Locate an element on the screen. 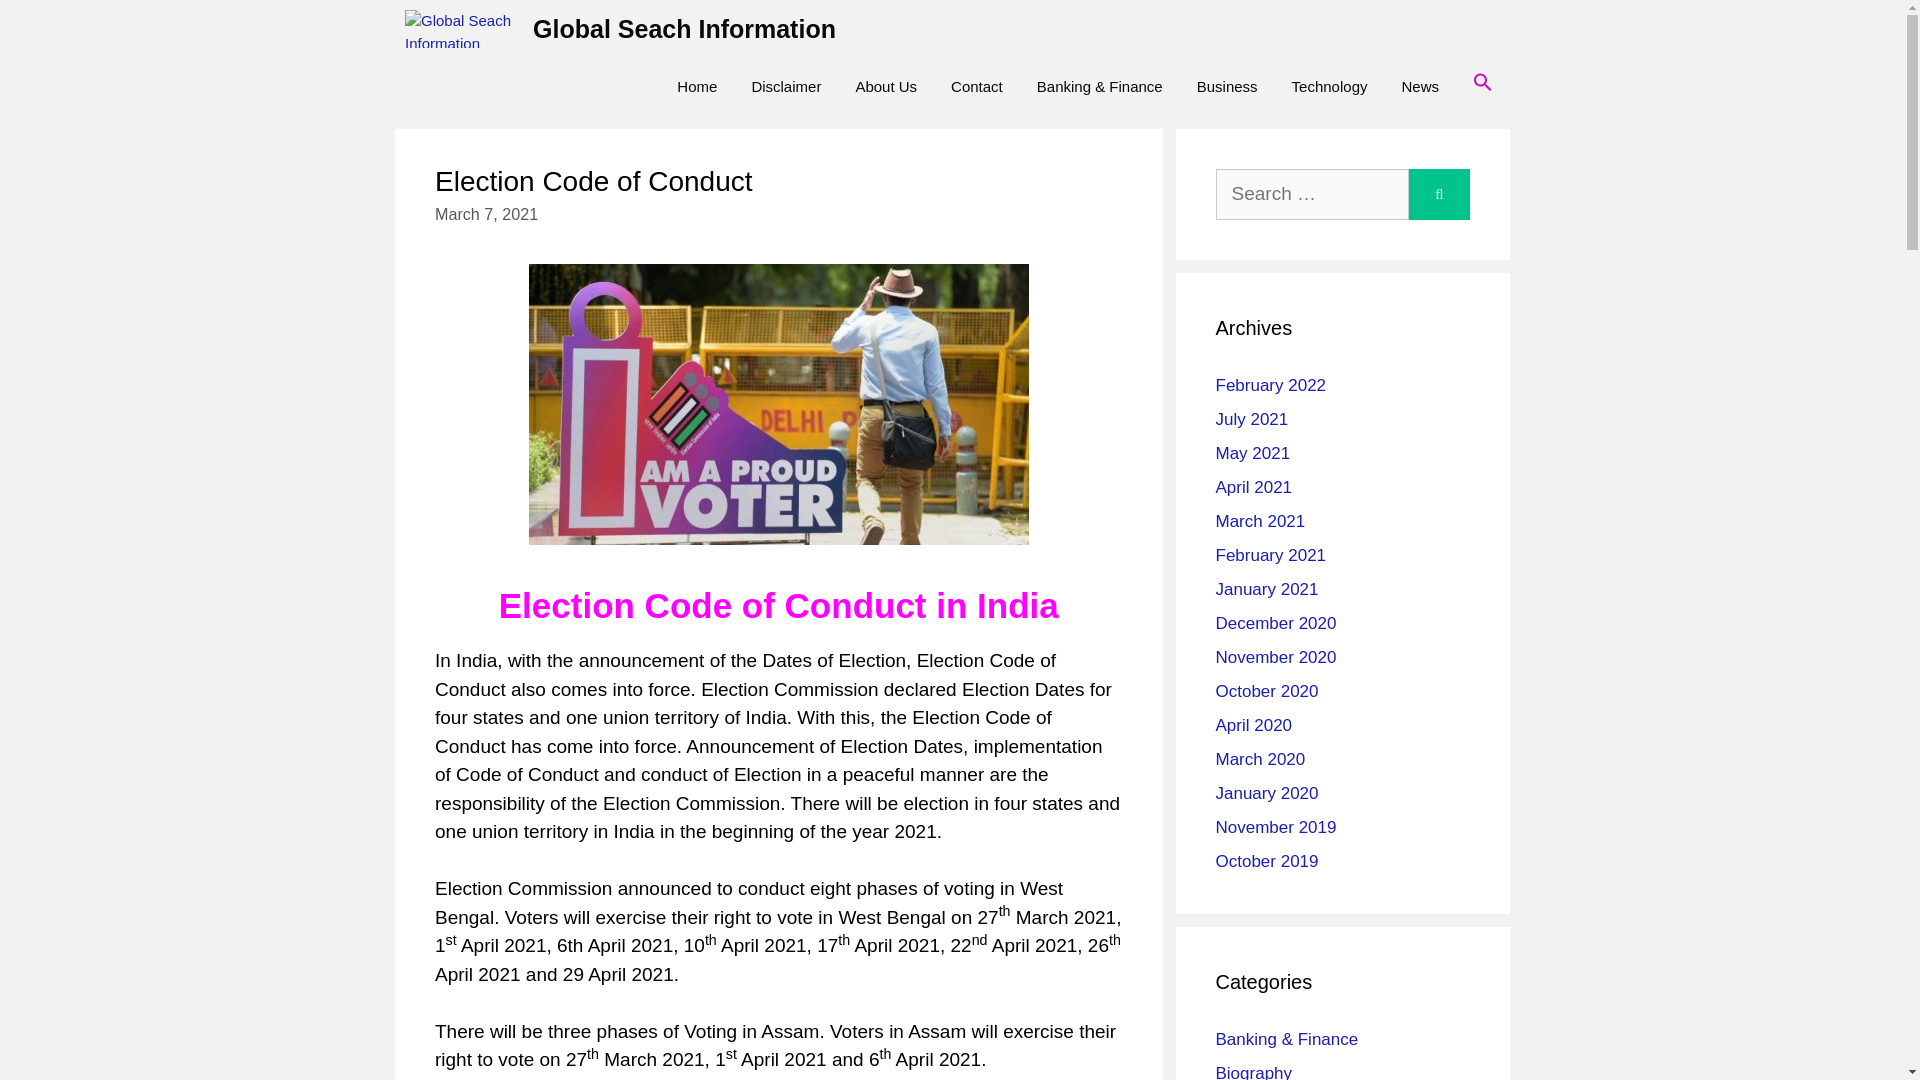 This screenshot has width=1920, height=1080. Global Seach Information is located at coordinates (464, 29).